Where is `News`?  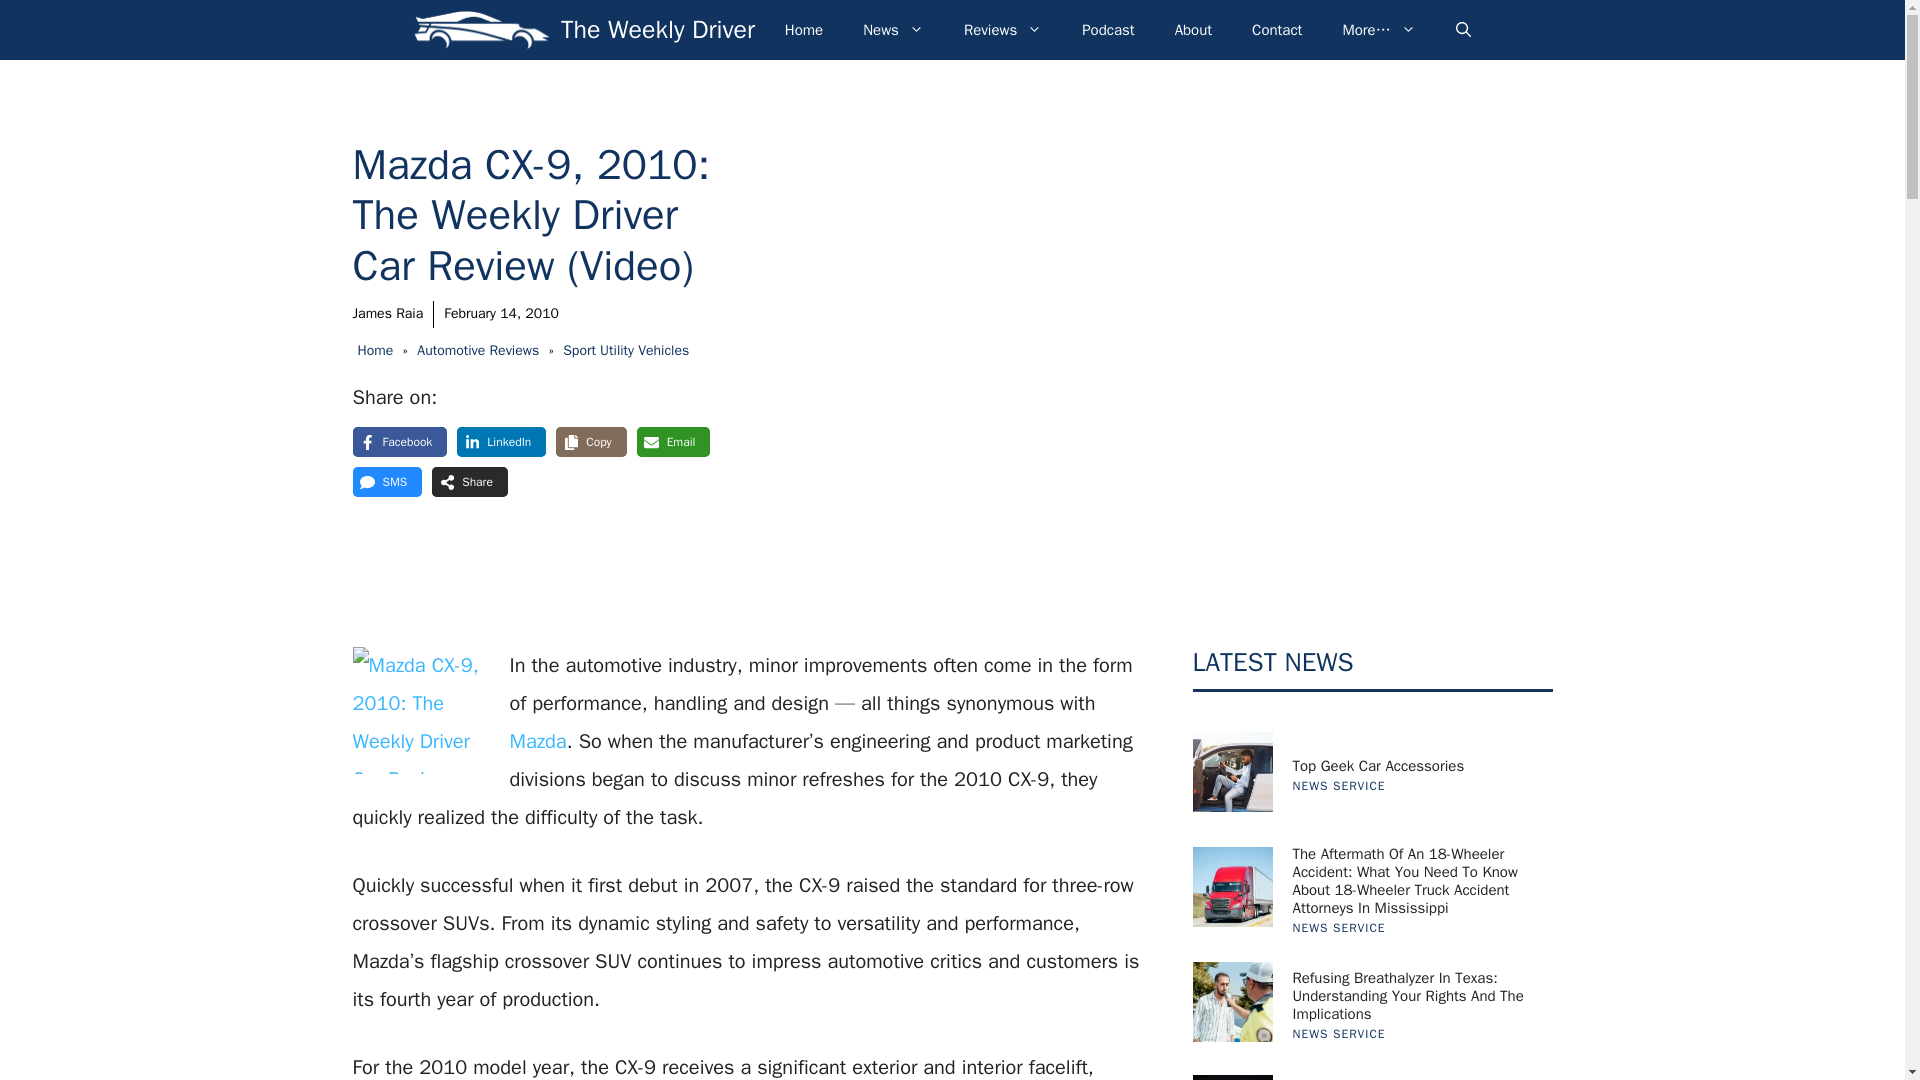 News is located at coordinates (893, 30).